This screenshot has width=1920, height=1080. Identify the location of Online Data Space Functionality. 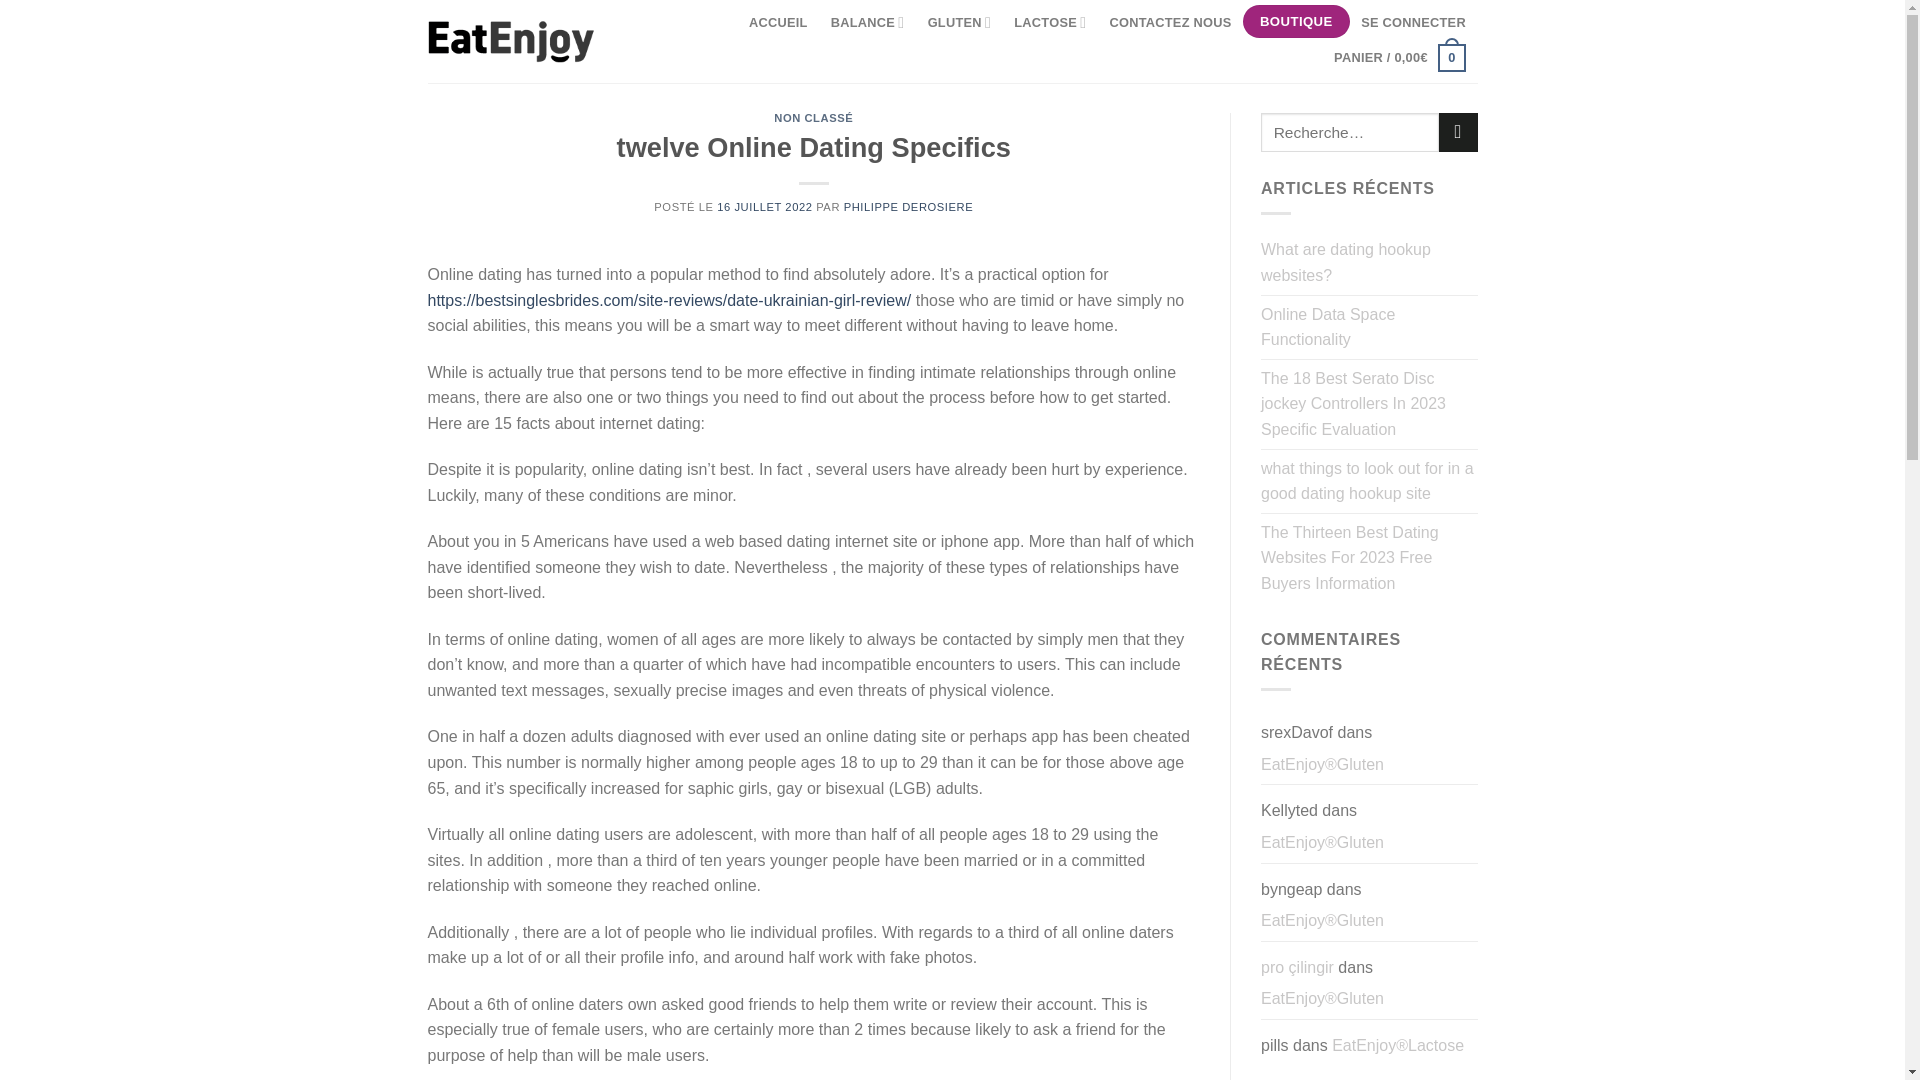
(1370, 326).